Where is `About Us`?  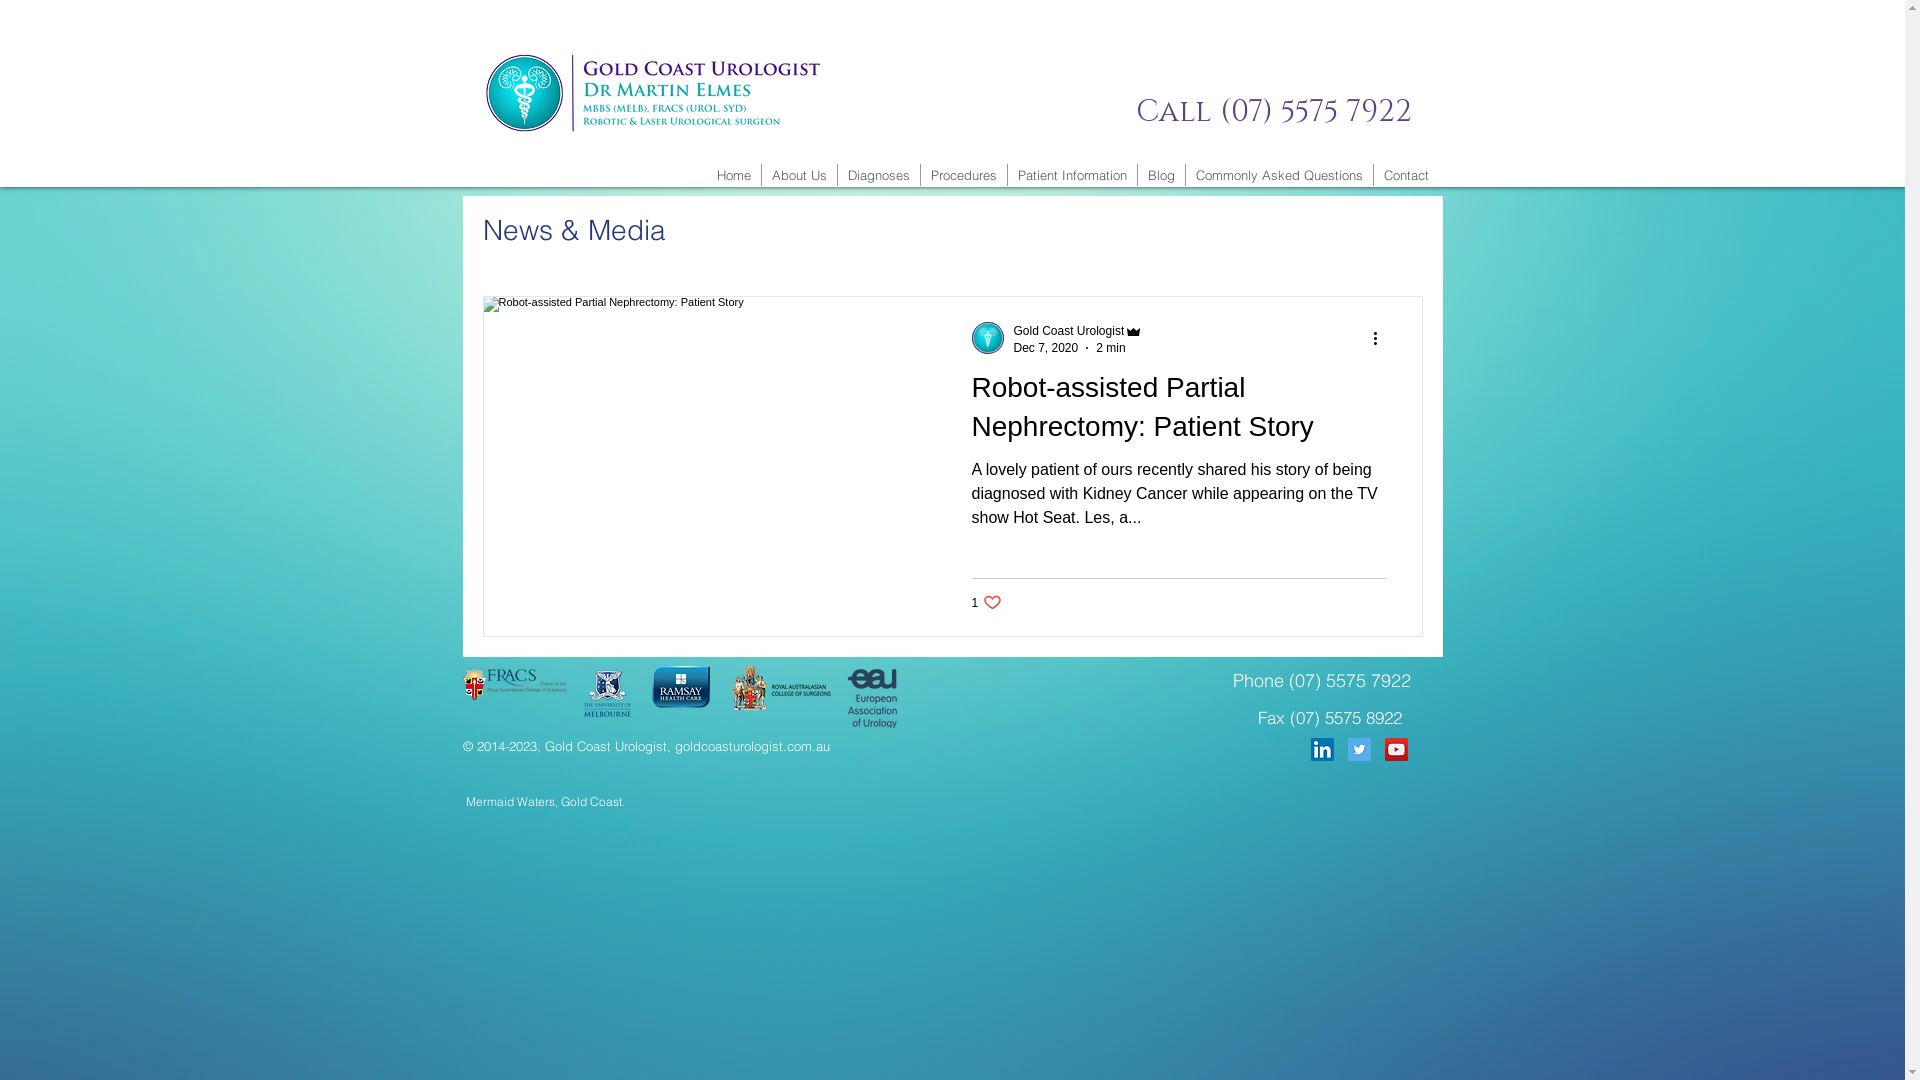
About Us is located at coordinates (800, 175).